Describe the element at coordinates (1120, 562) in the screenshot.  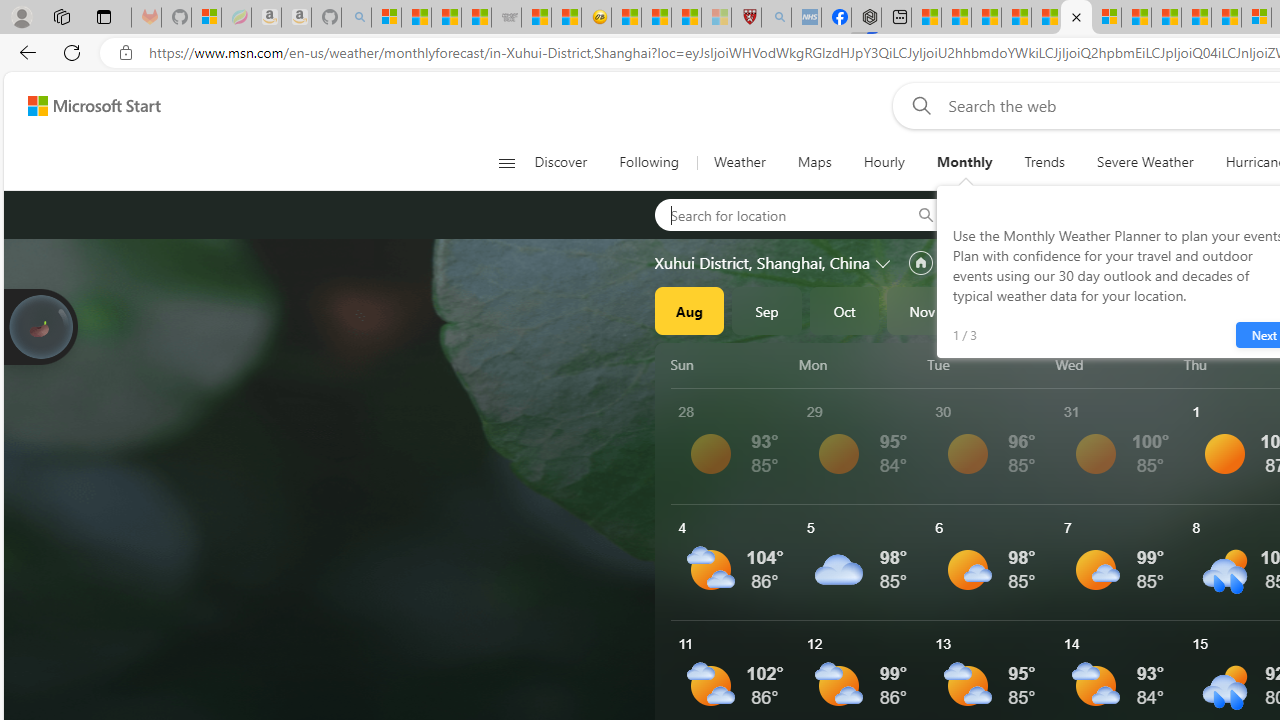
I see `See More Details` at that location.